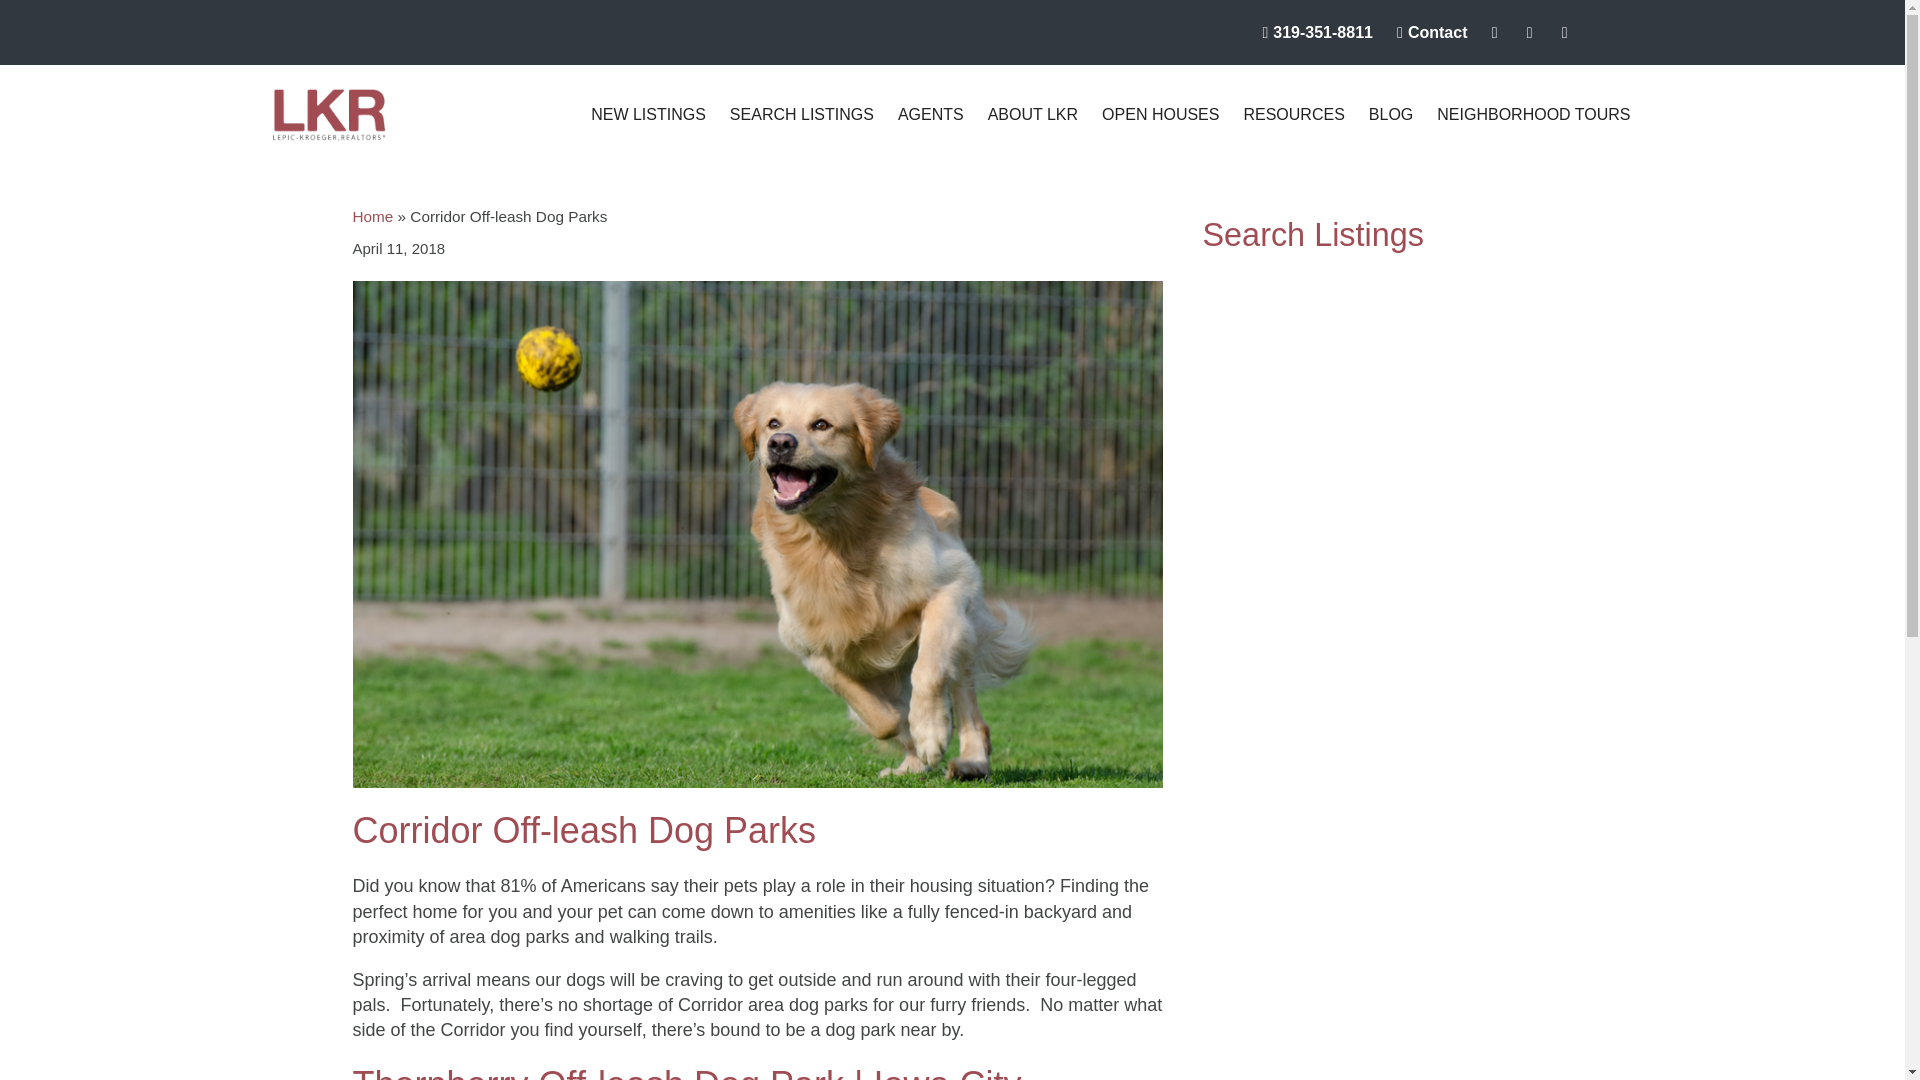  What do you see at coordinates (802, 114) in the screenshot?
I see `SEARCH LISTINGS` at bounding box center [802, 114].